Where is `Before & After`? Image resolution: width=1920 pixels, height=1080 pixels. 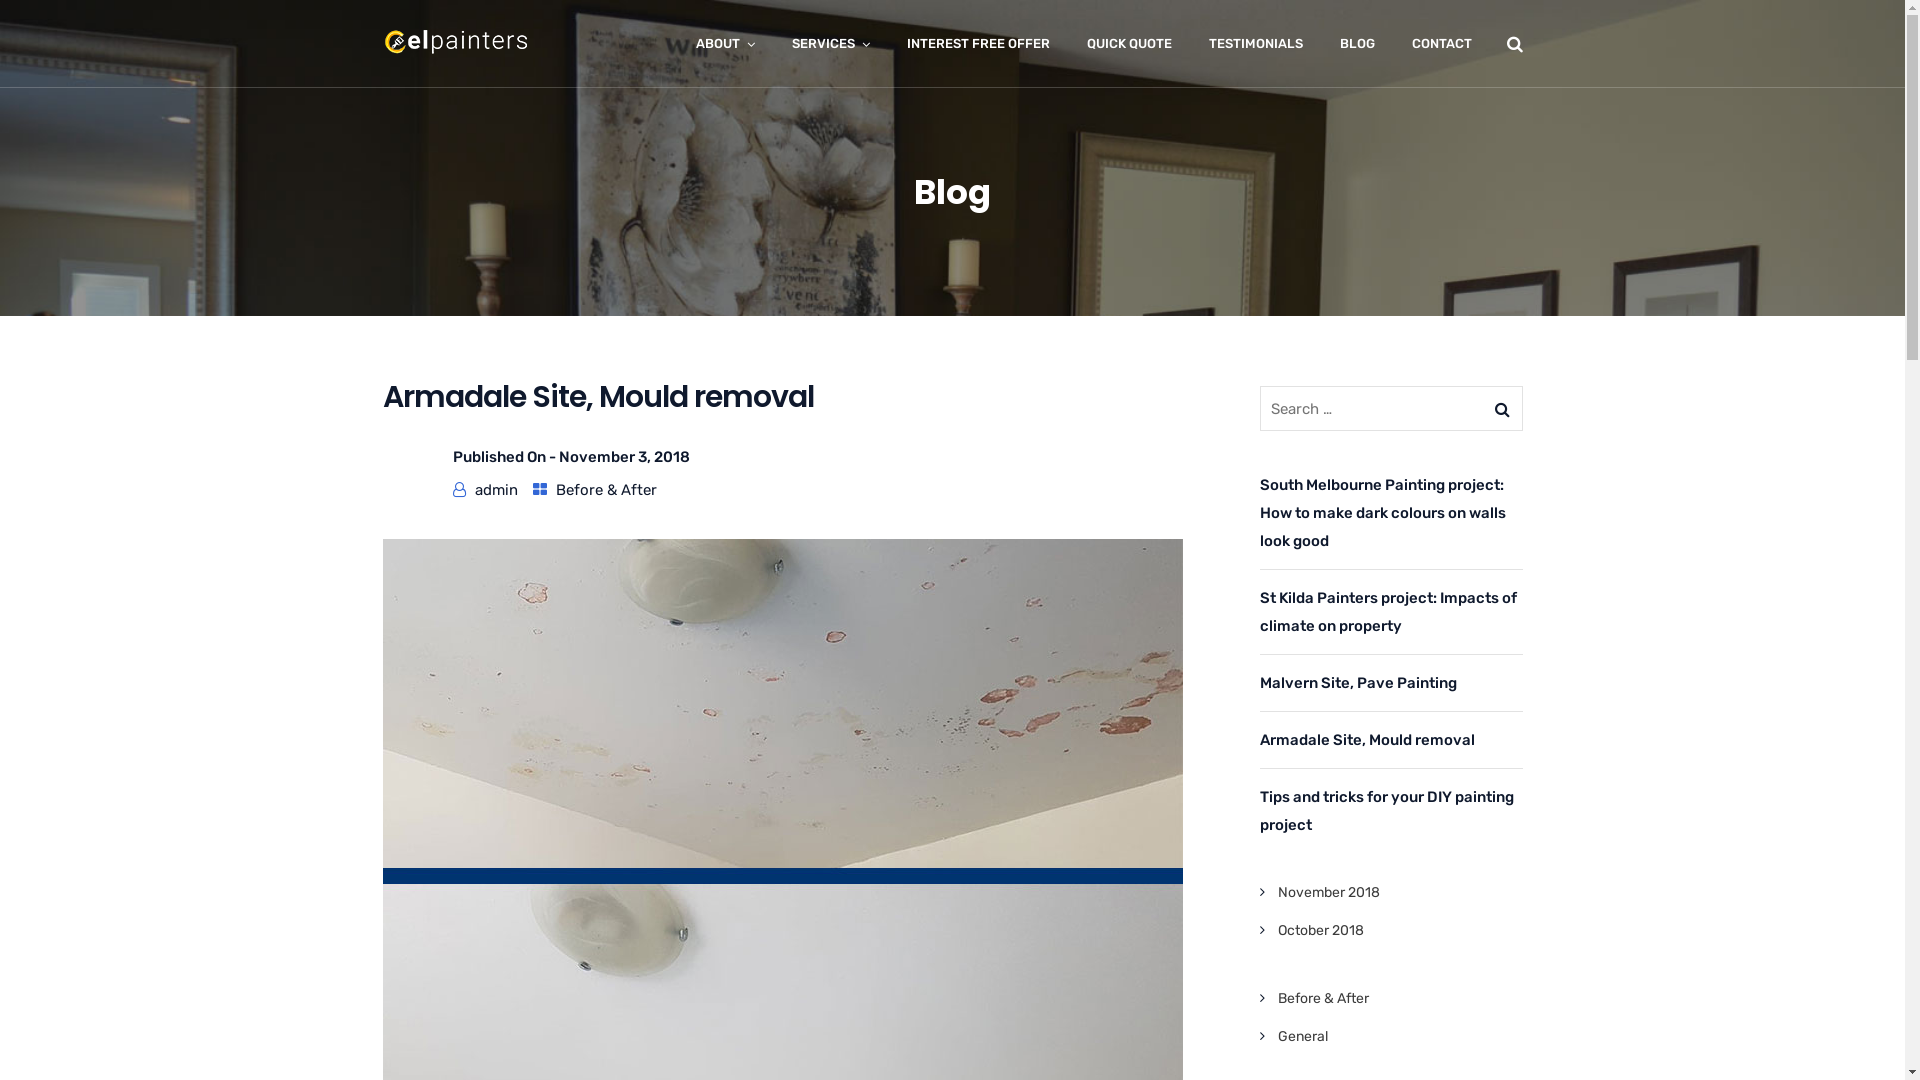 Before & After is located at coordinates (1324, 998).